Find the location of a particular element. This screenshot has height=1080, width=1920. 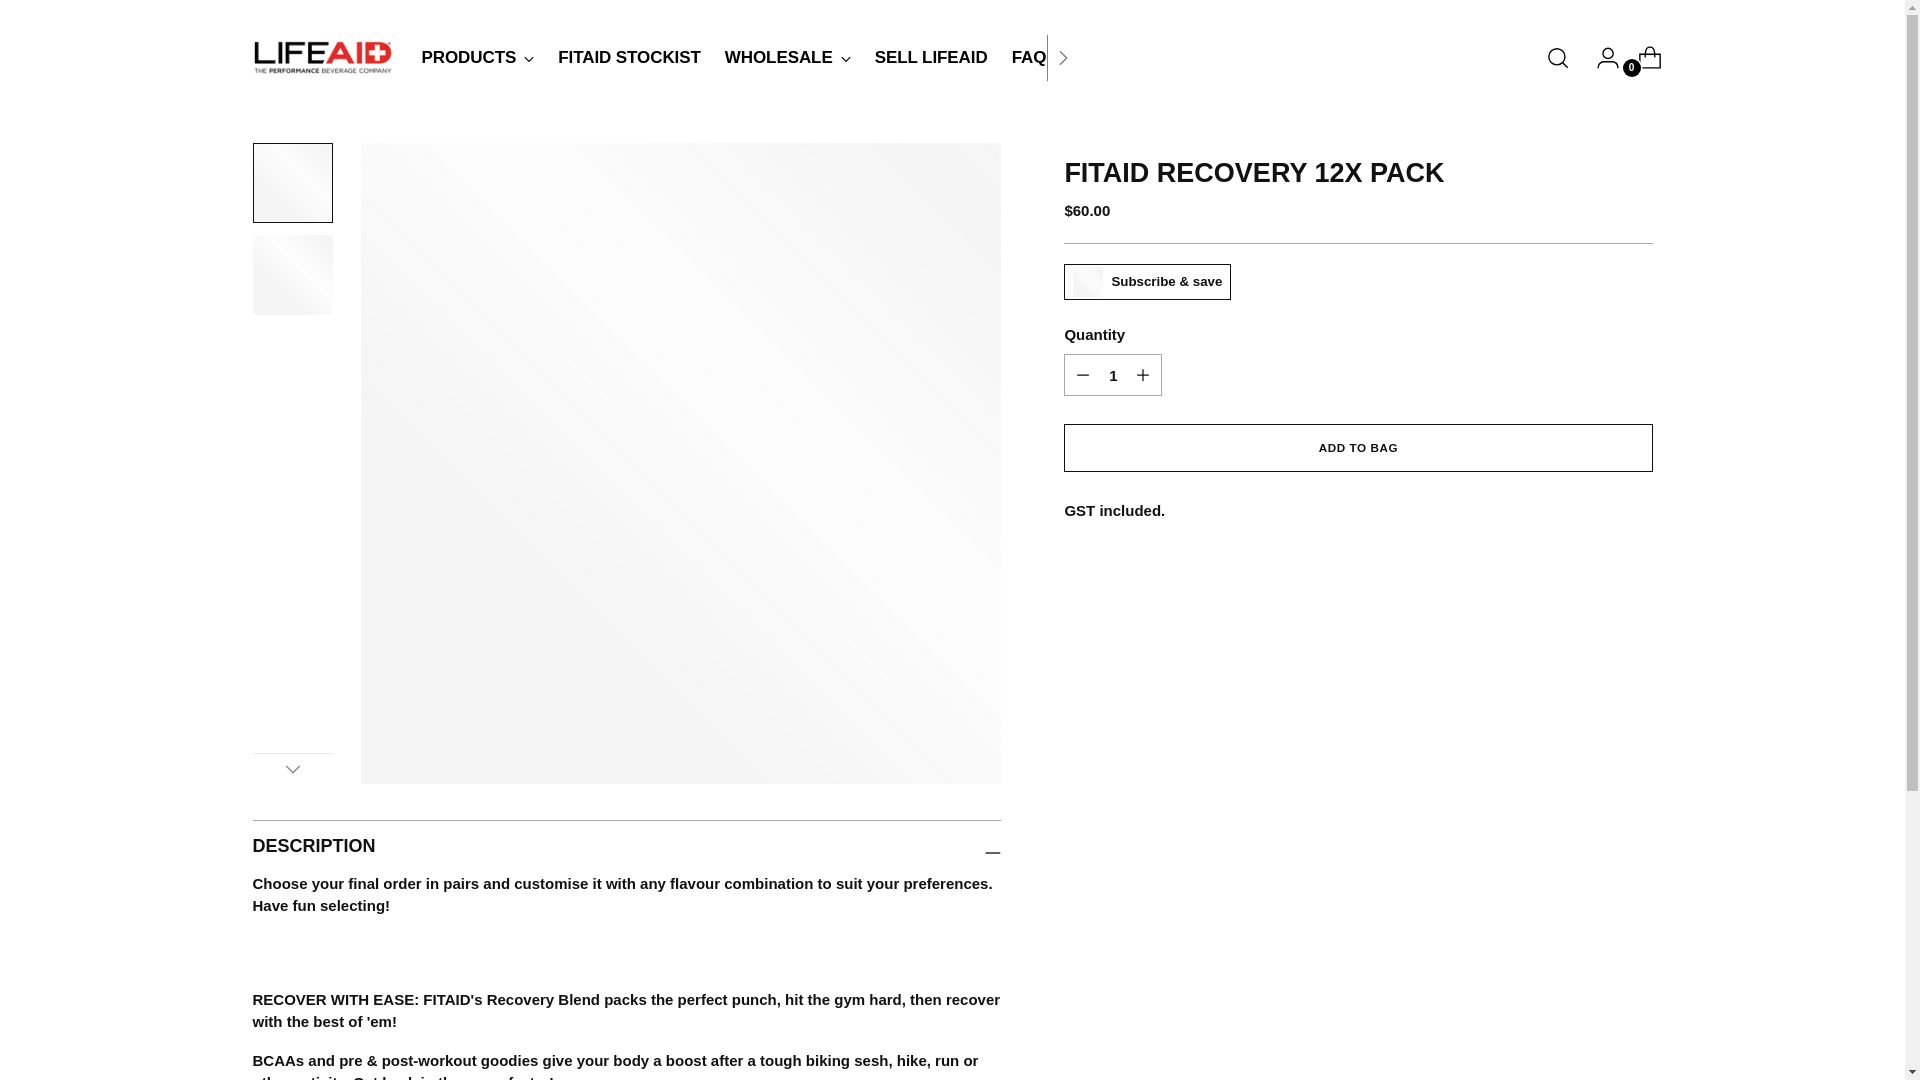

SELL LIFEAID is located at coordinates (1112, 375).